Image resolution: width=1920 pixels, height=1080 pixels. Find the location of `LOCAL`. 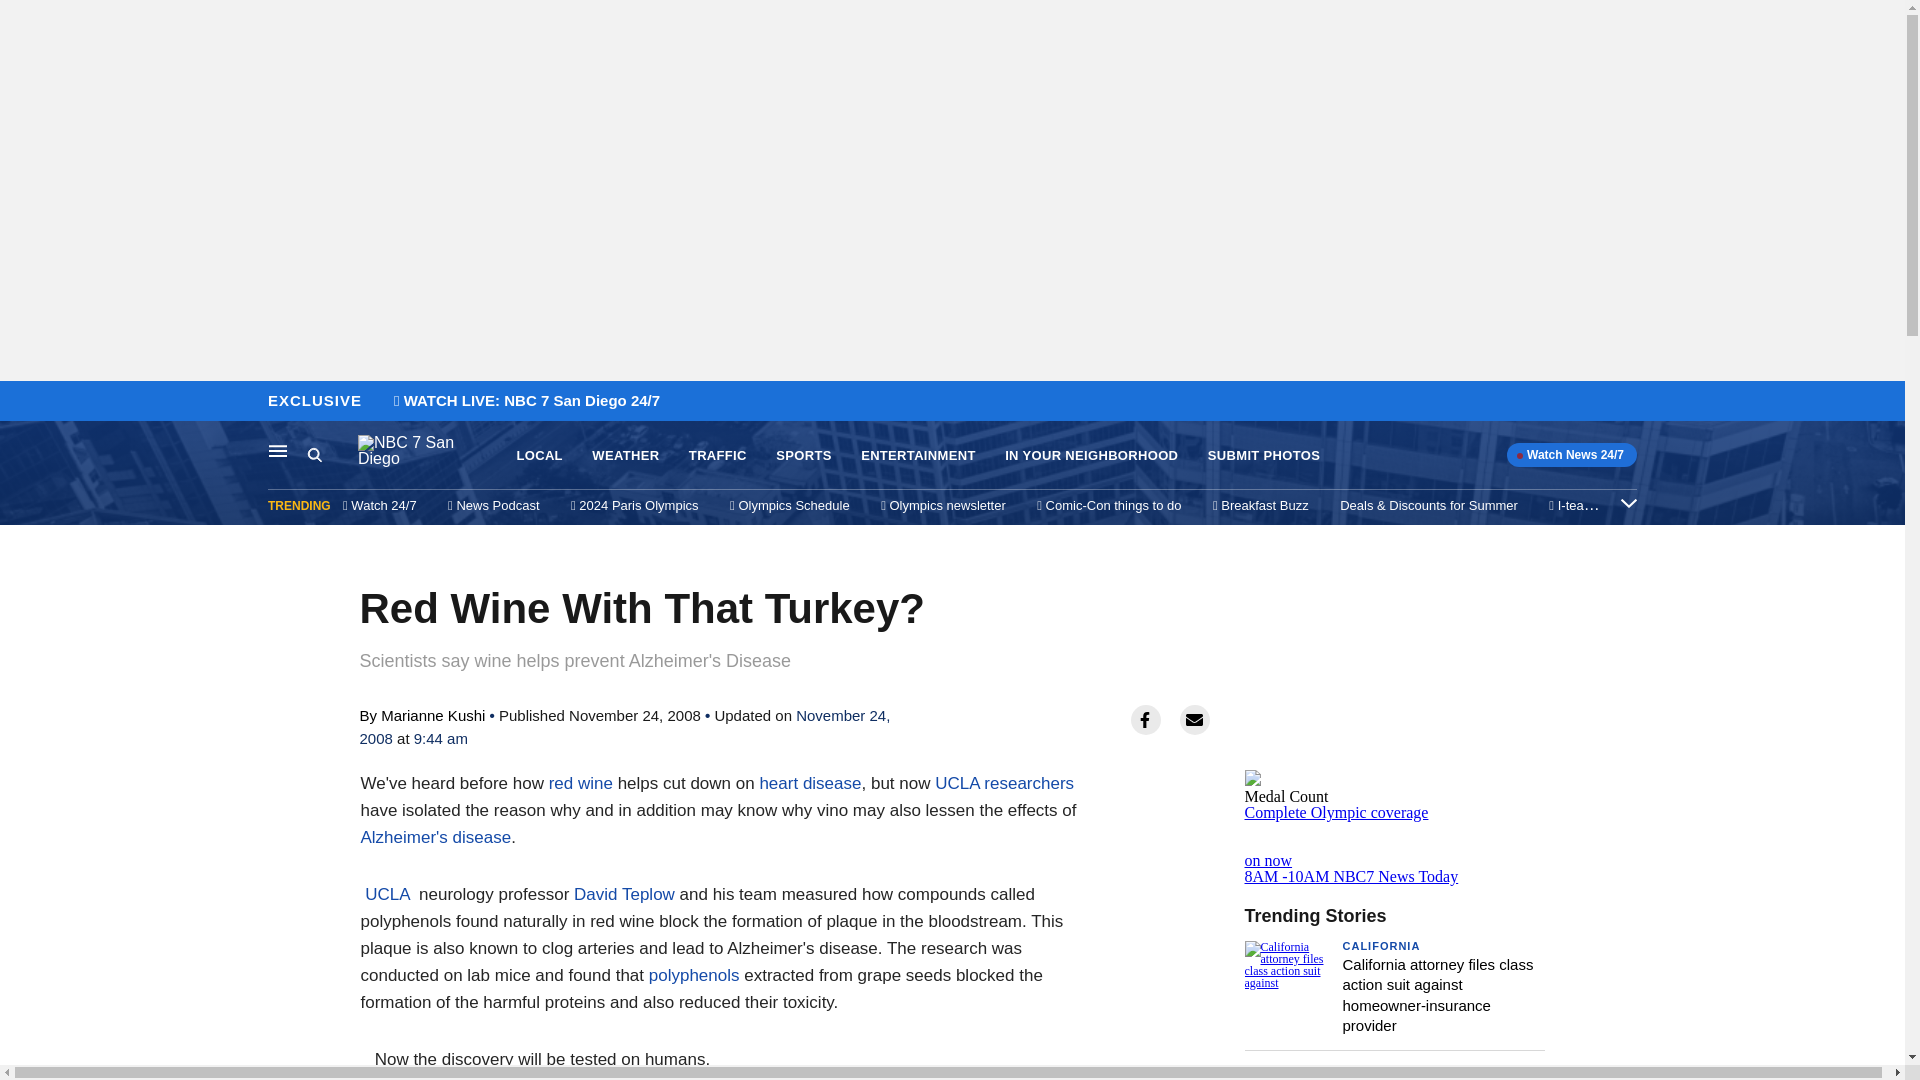

LOCAL is located at coordinates (539, 456).